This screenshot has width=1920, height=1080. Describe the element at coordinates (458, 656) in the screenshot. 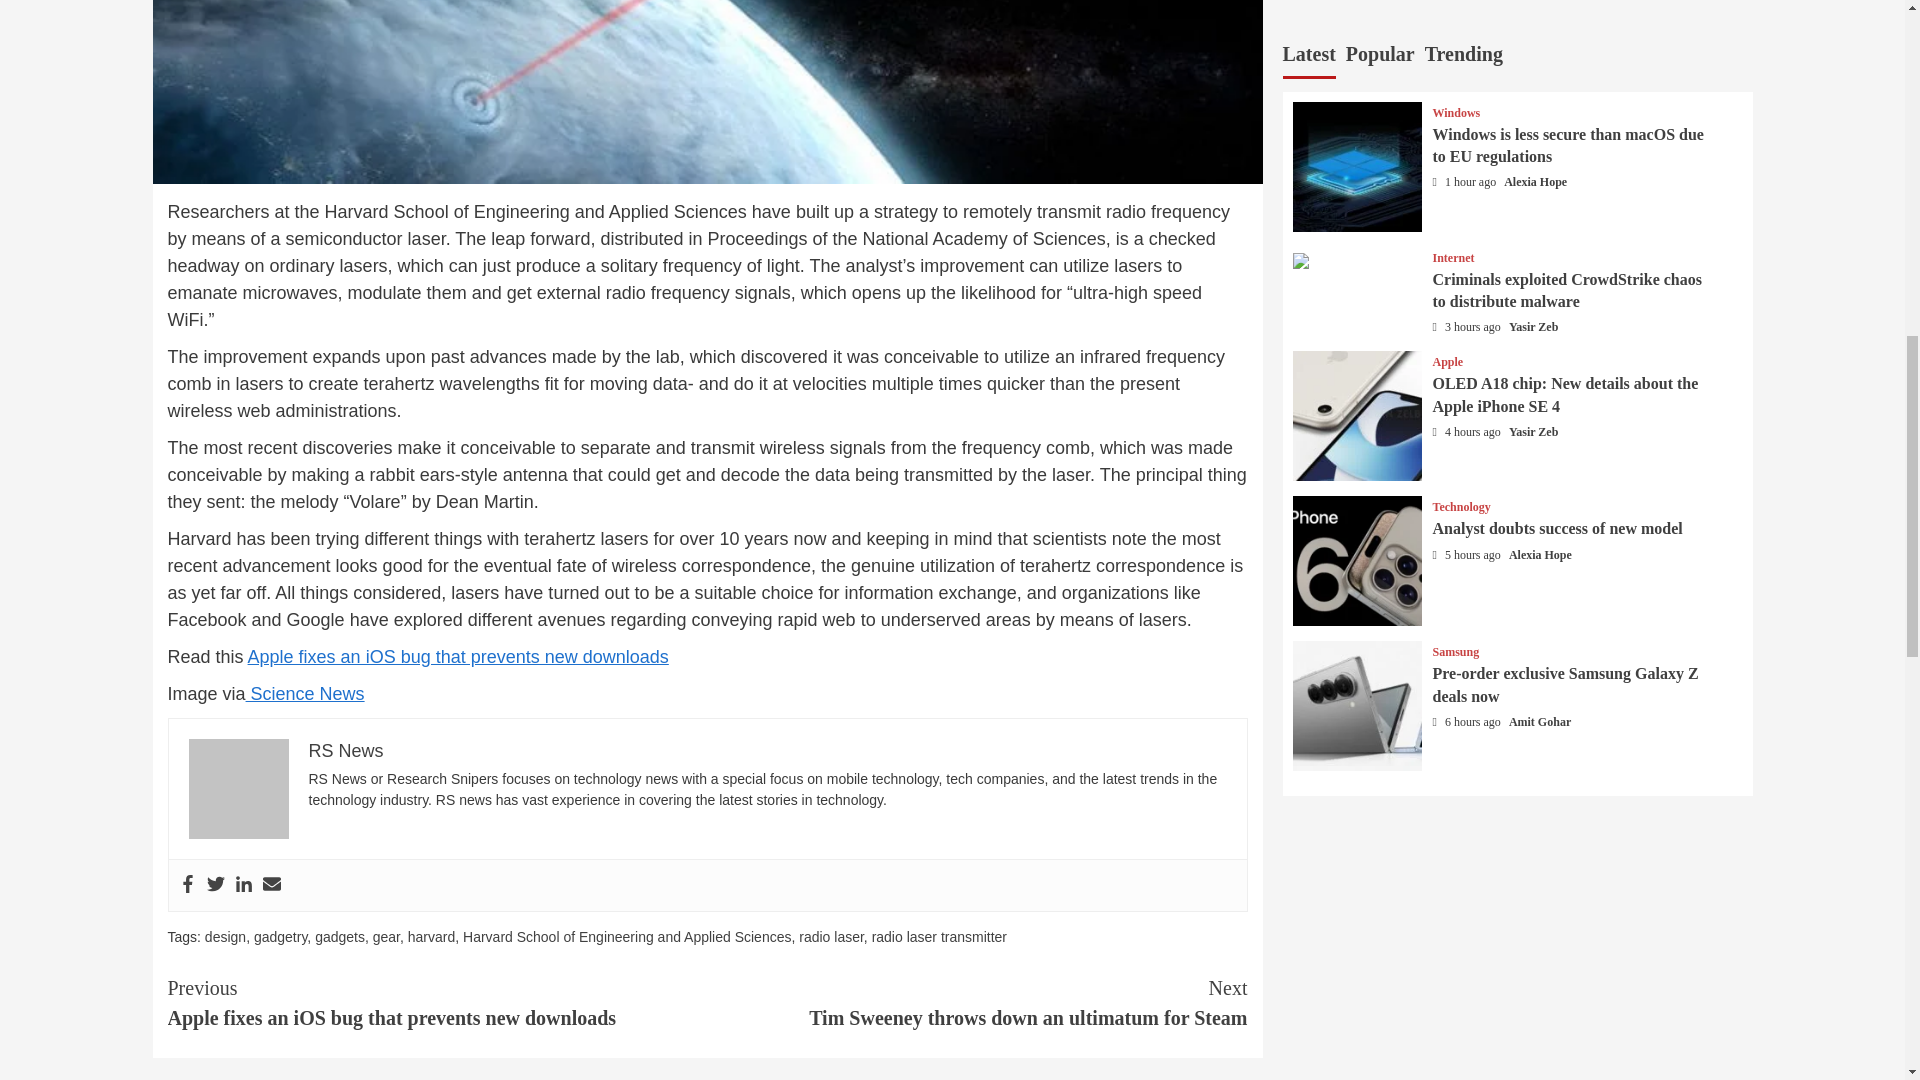

I see `Apple fixes an iOS bug that prevents new downloads` at that location.